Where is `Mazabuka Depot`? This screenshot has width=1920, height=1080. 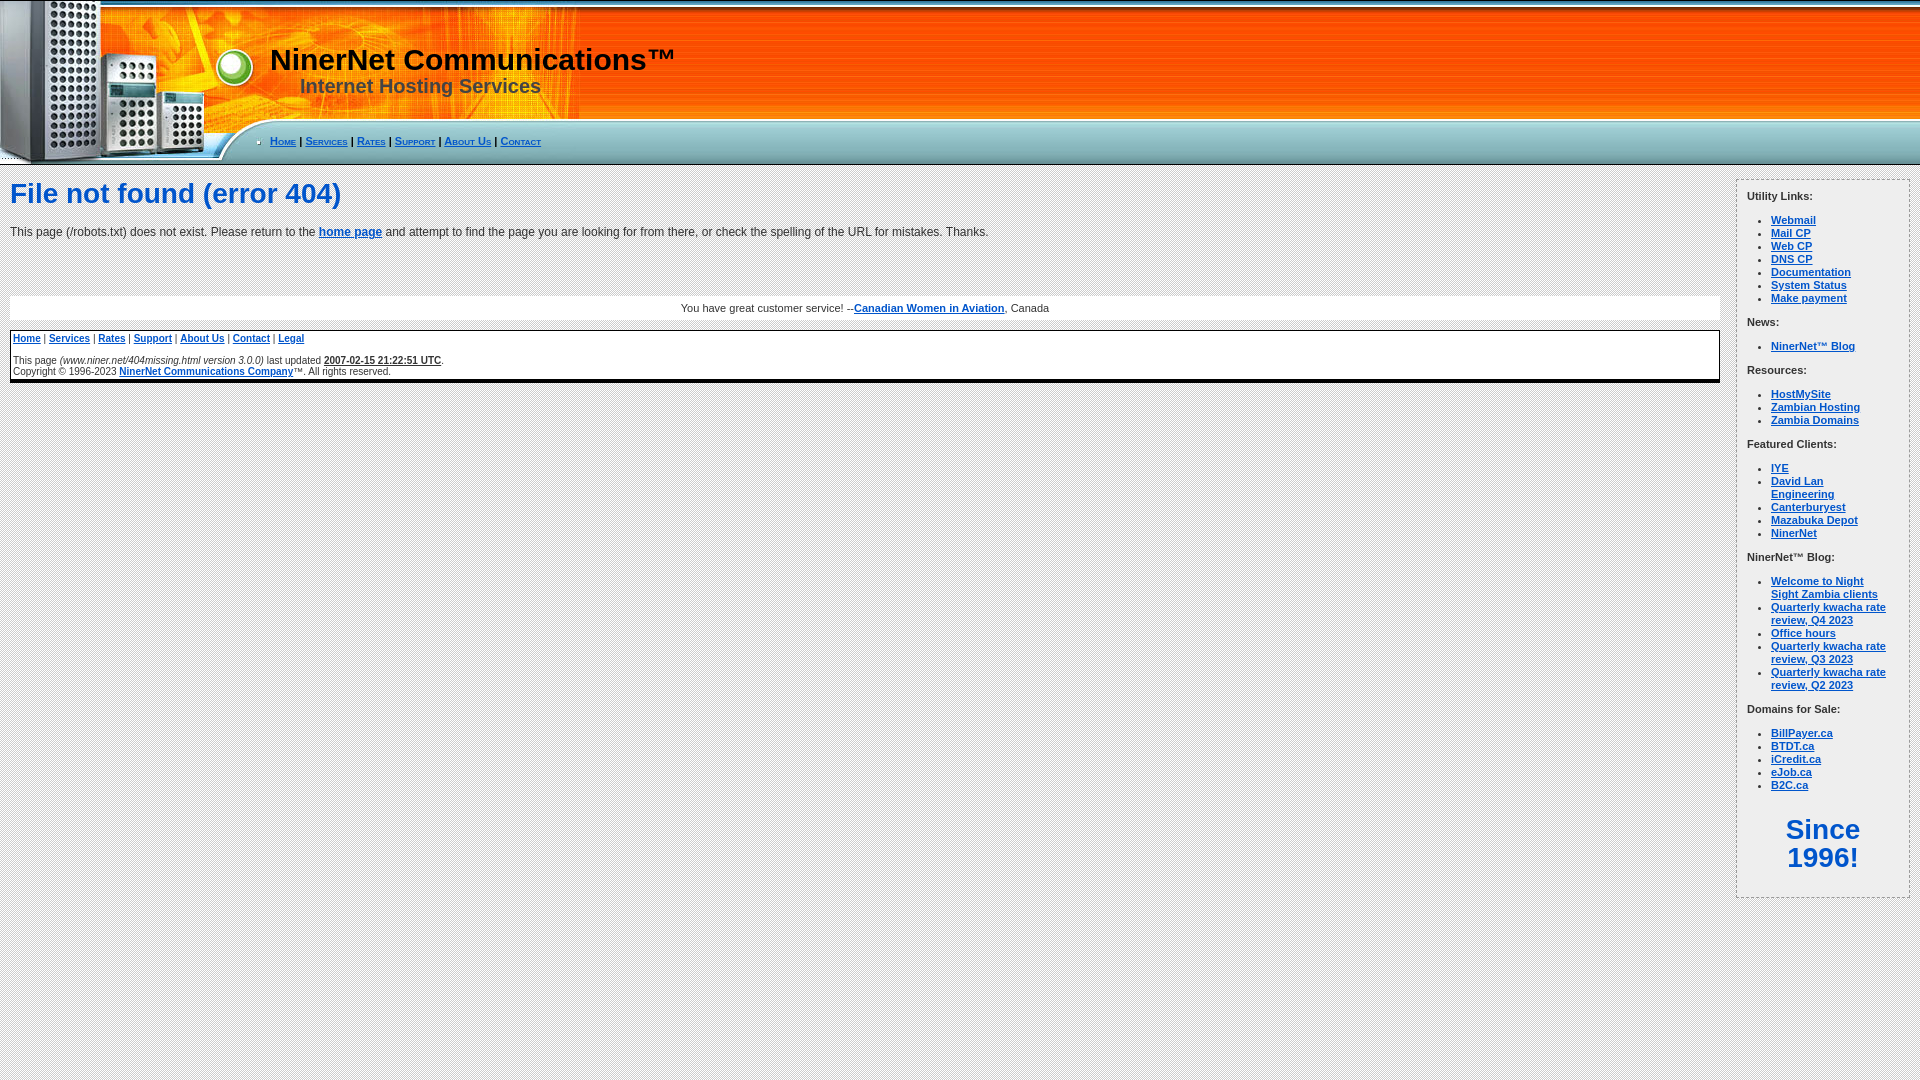
Mazabuka Depot is located at coordinates (1814, 520).